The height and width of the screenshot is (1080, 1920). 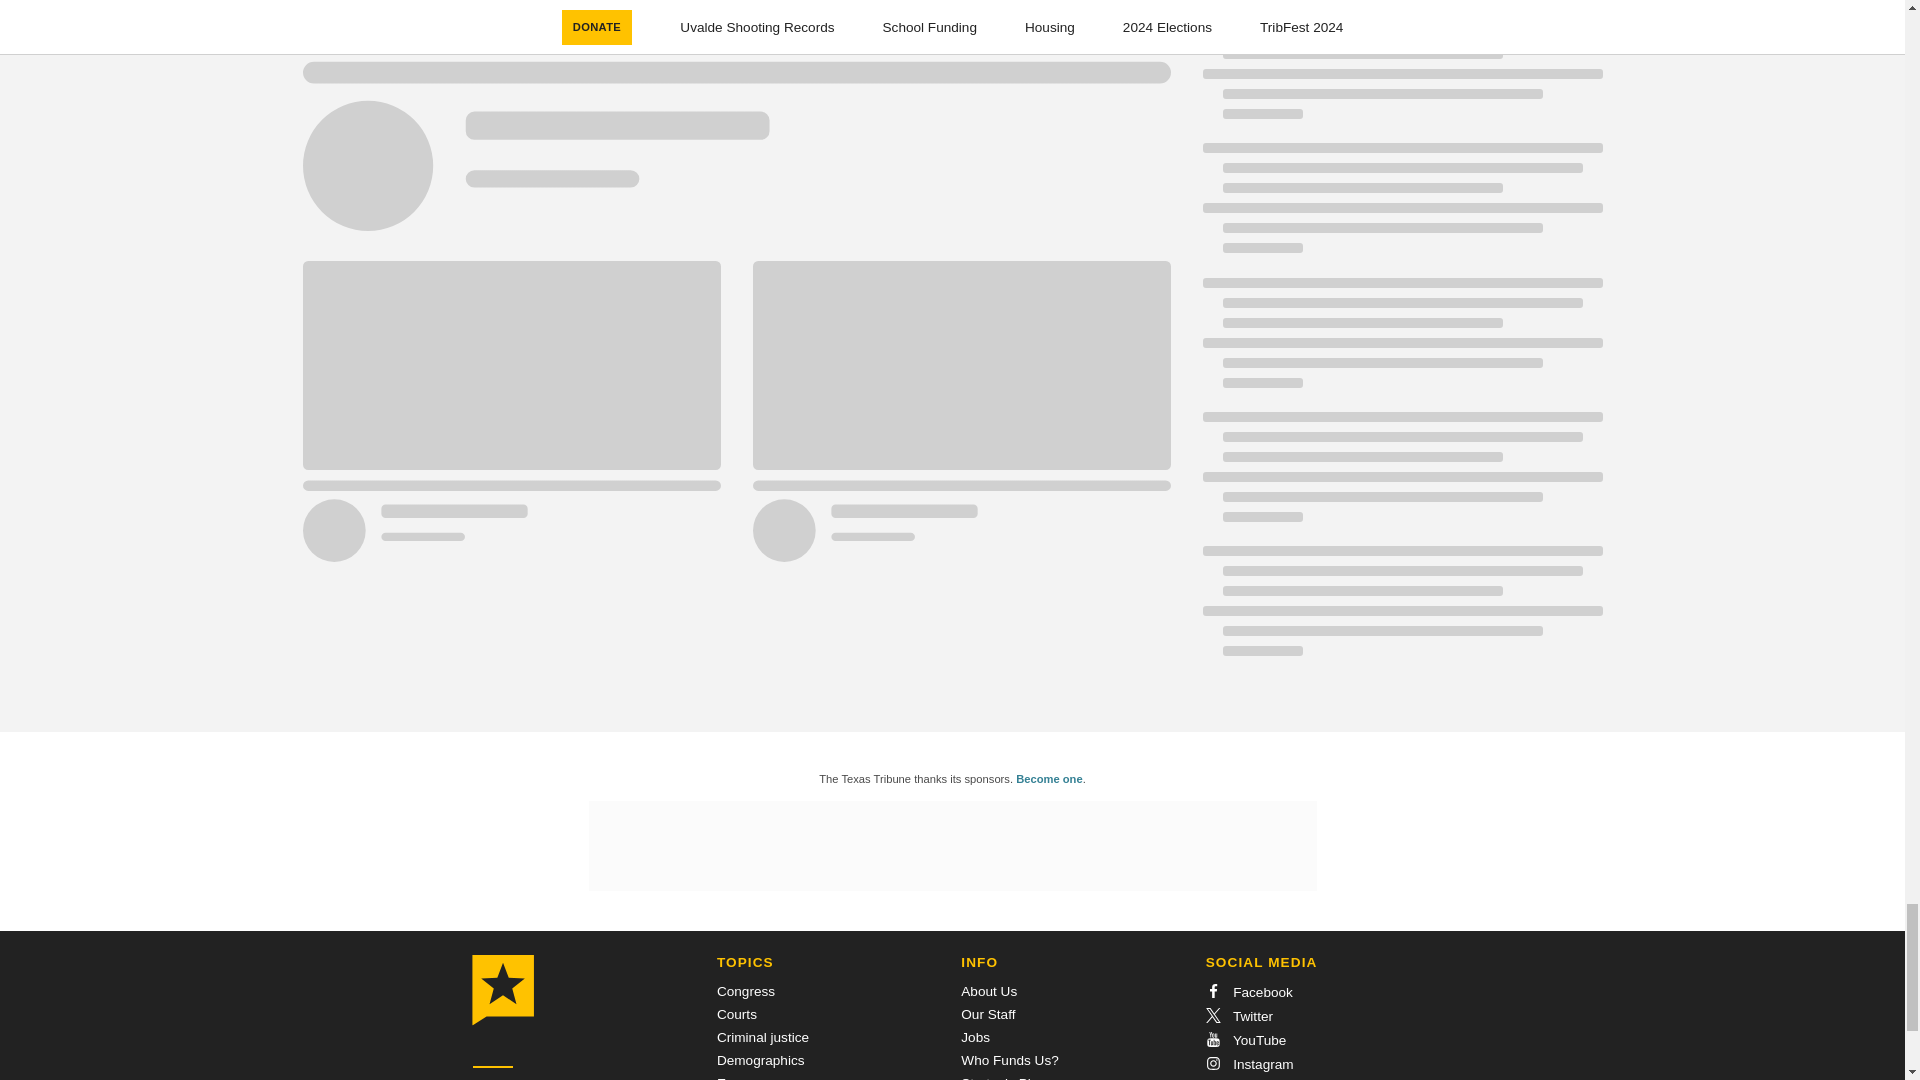 I want to click on About Us, so click(x=989, y=991).